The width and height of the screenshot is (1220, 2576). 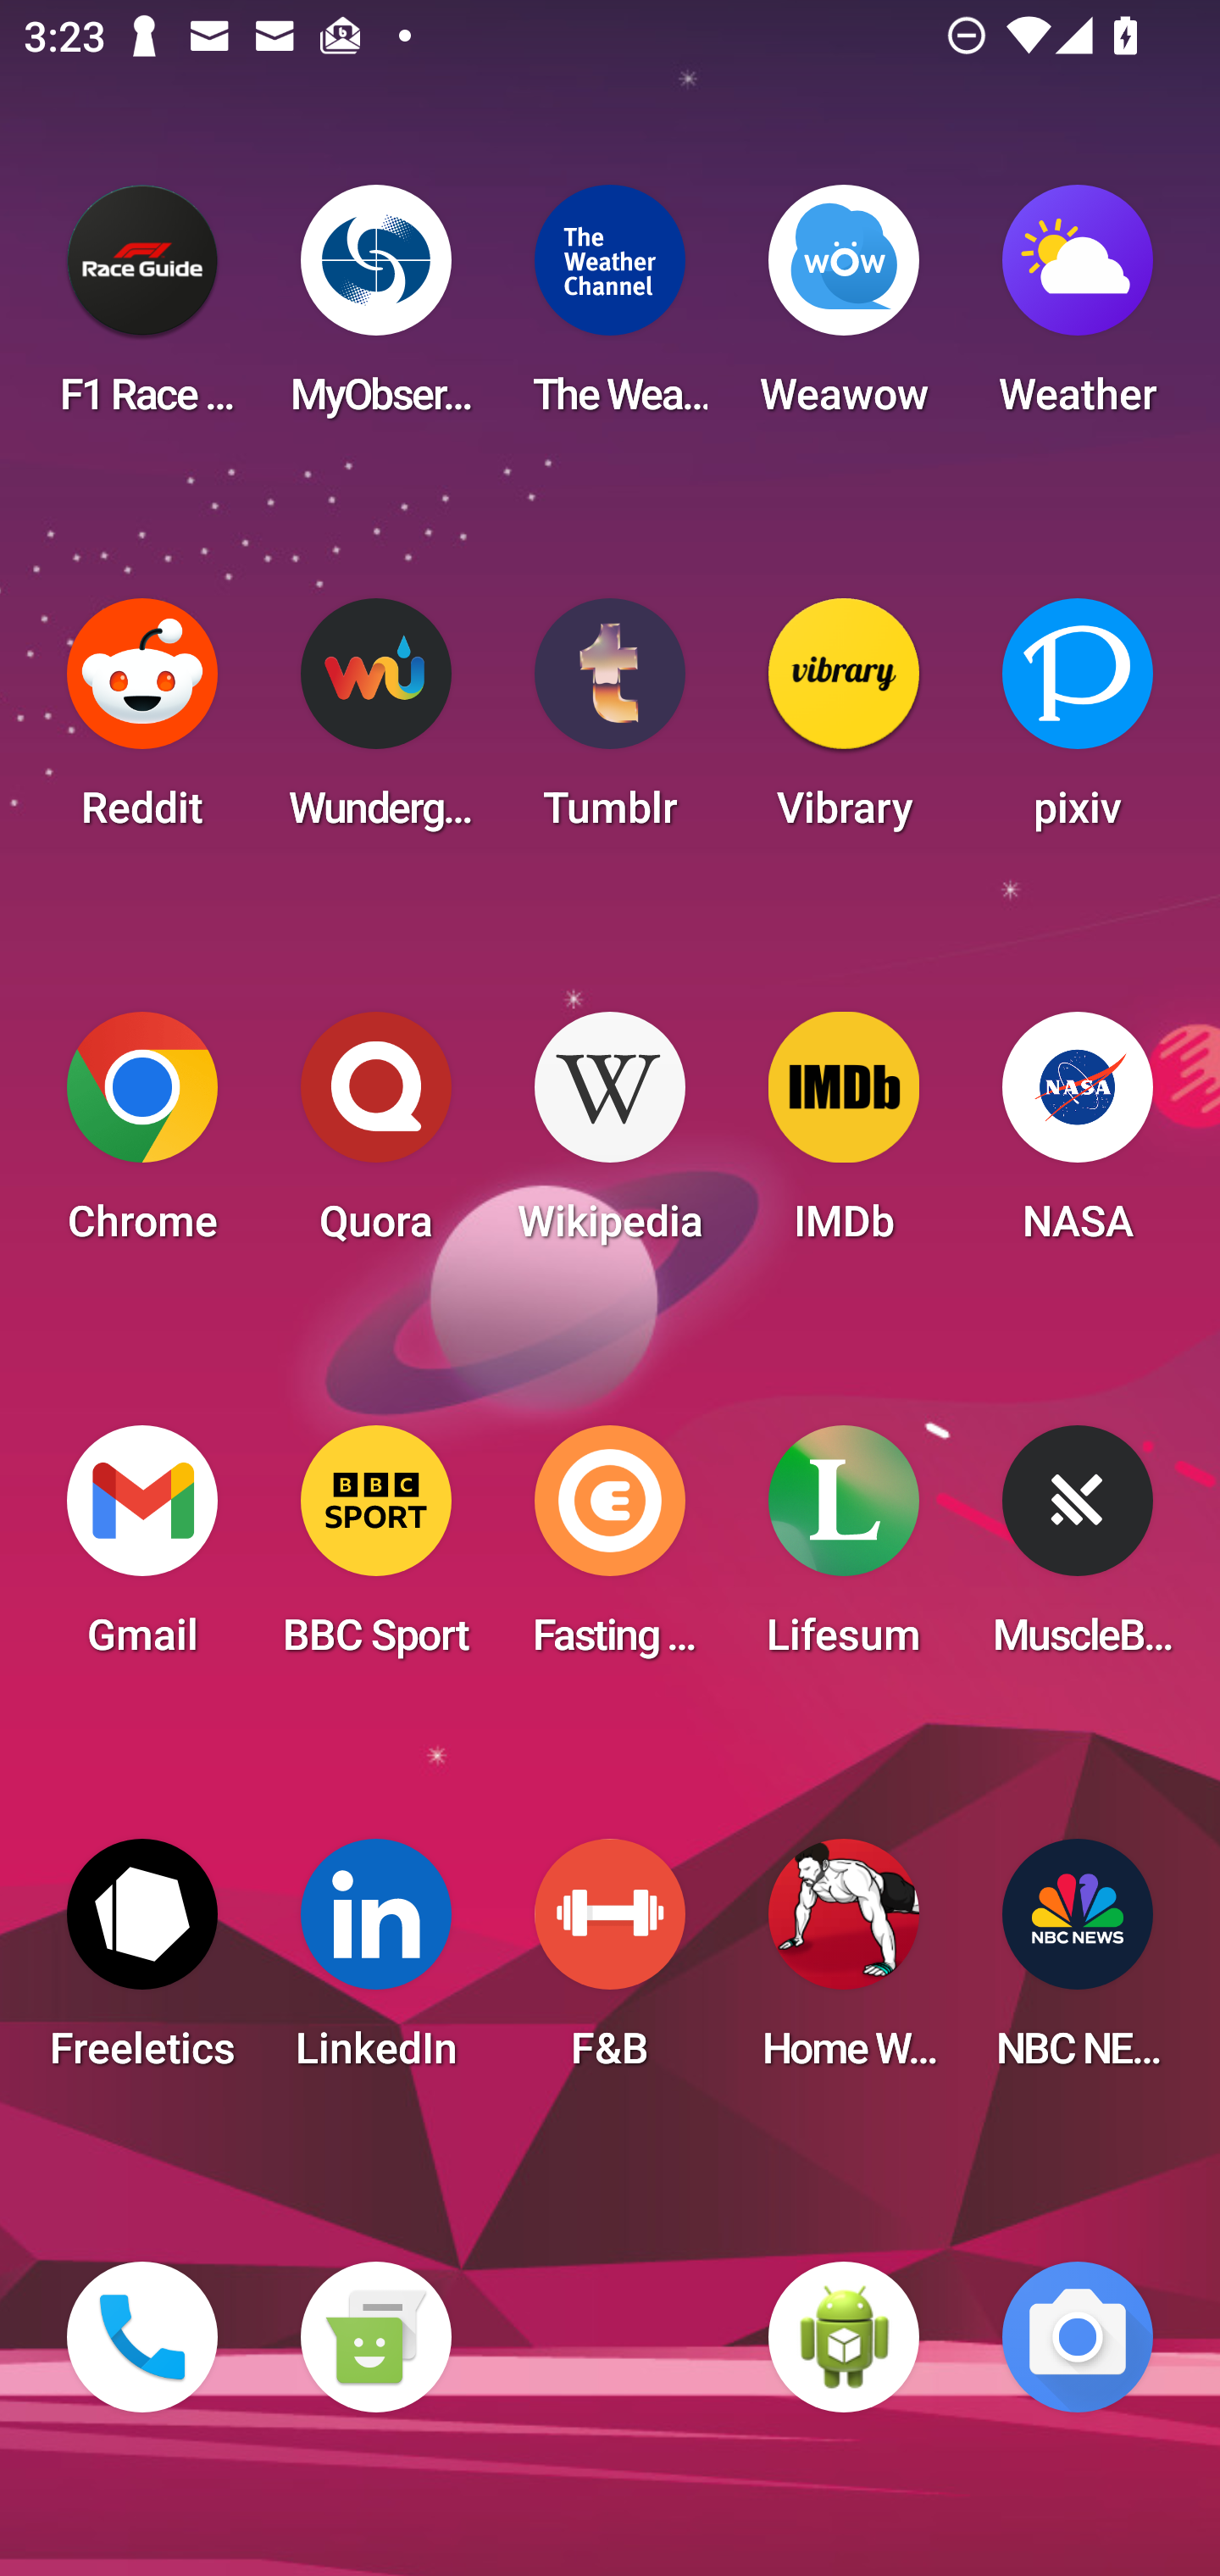 What do you see at coordinates (844, 724) in the screenshot?
I see `Vibrary` at bounding box center [844, 724].